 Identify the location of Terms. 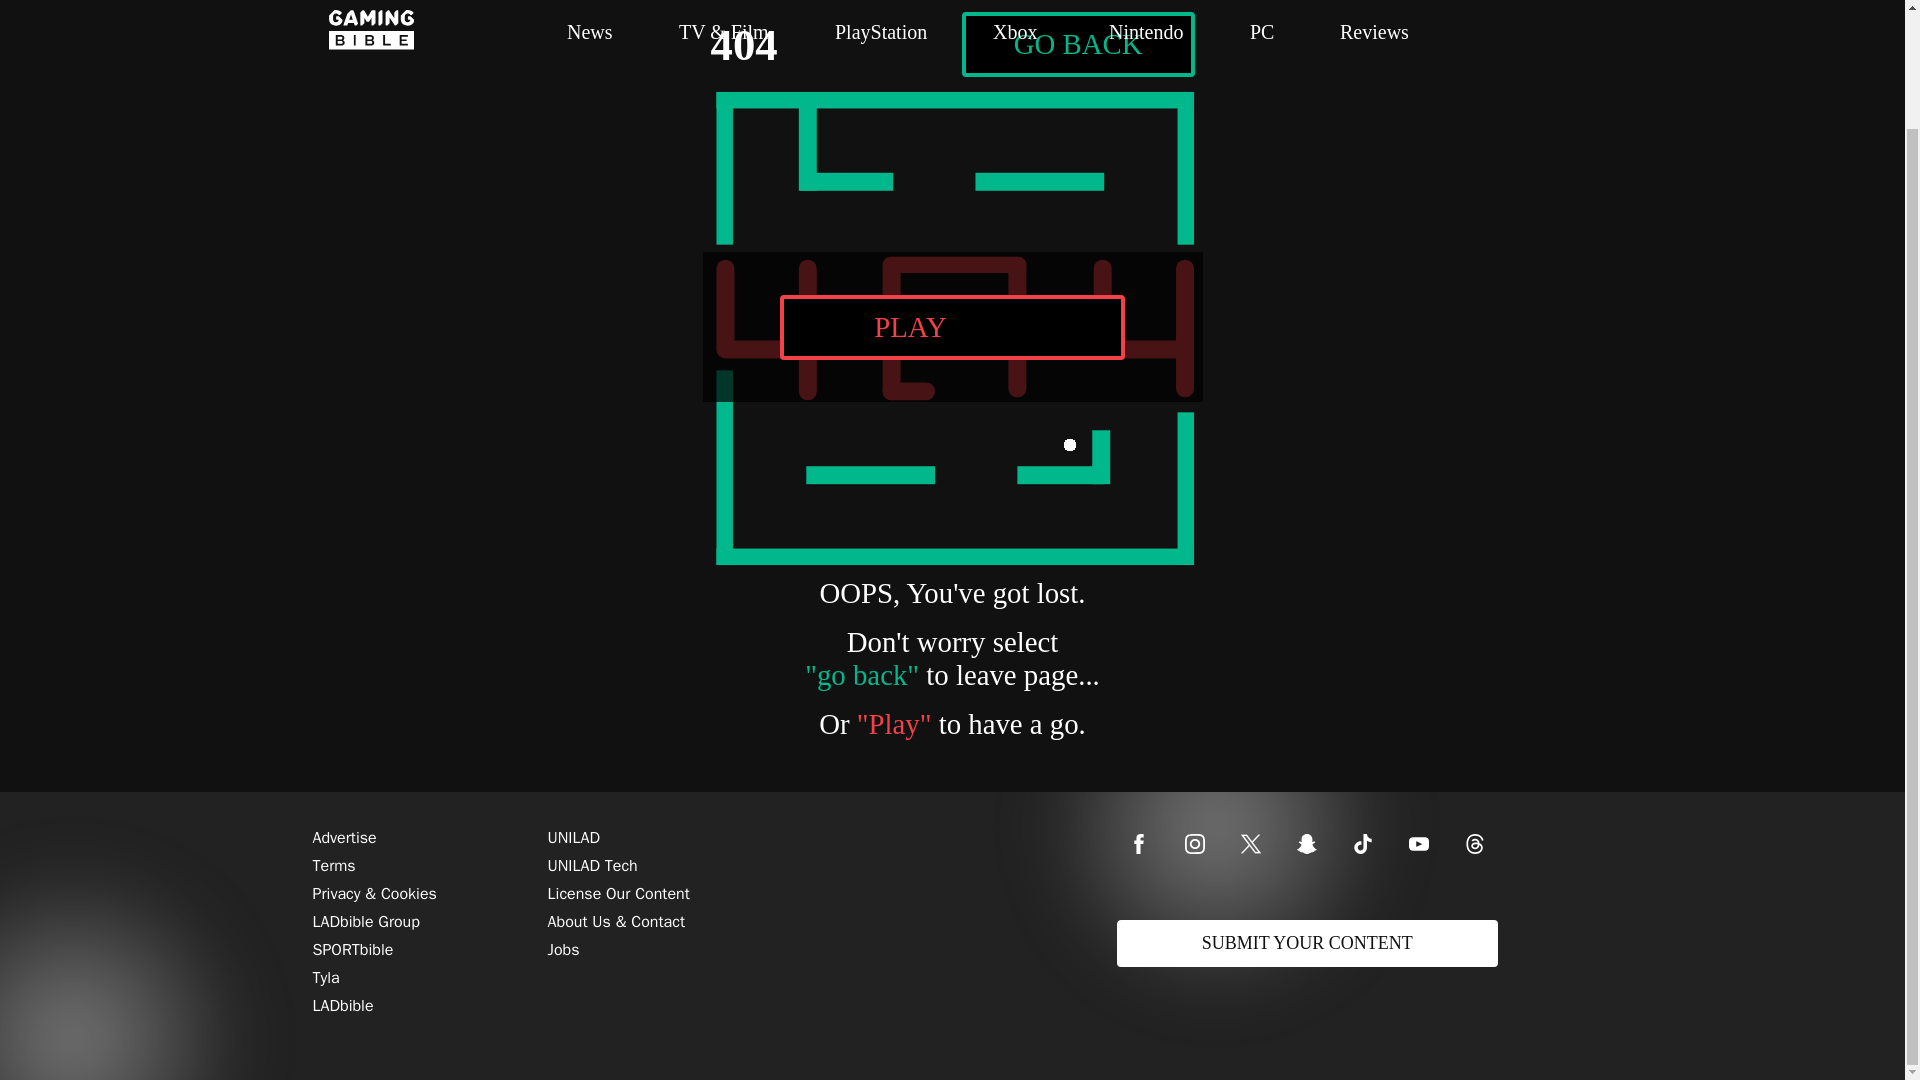
(325, 978).